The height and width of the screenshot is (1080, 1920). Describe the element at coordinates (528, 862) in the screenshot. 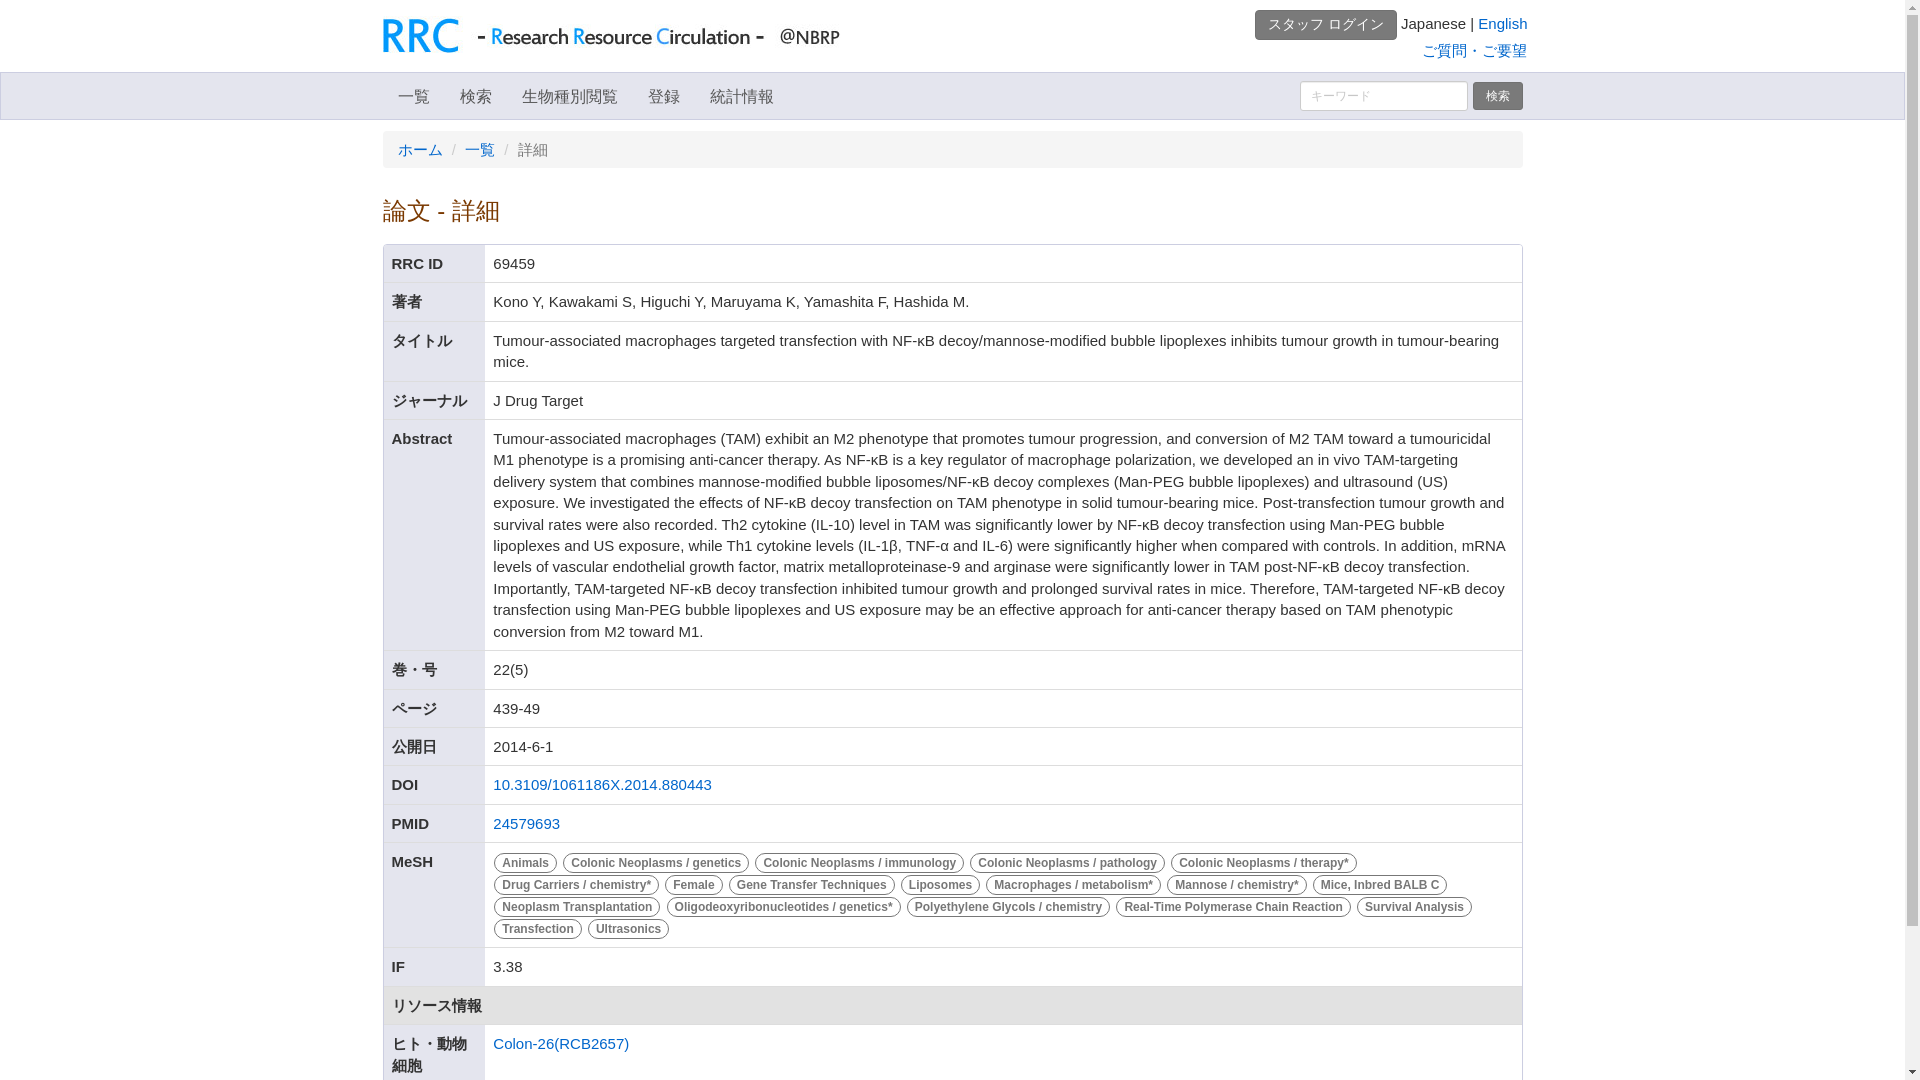

I see `Animals` at that location.